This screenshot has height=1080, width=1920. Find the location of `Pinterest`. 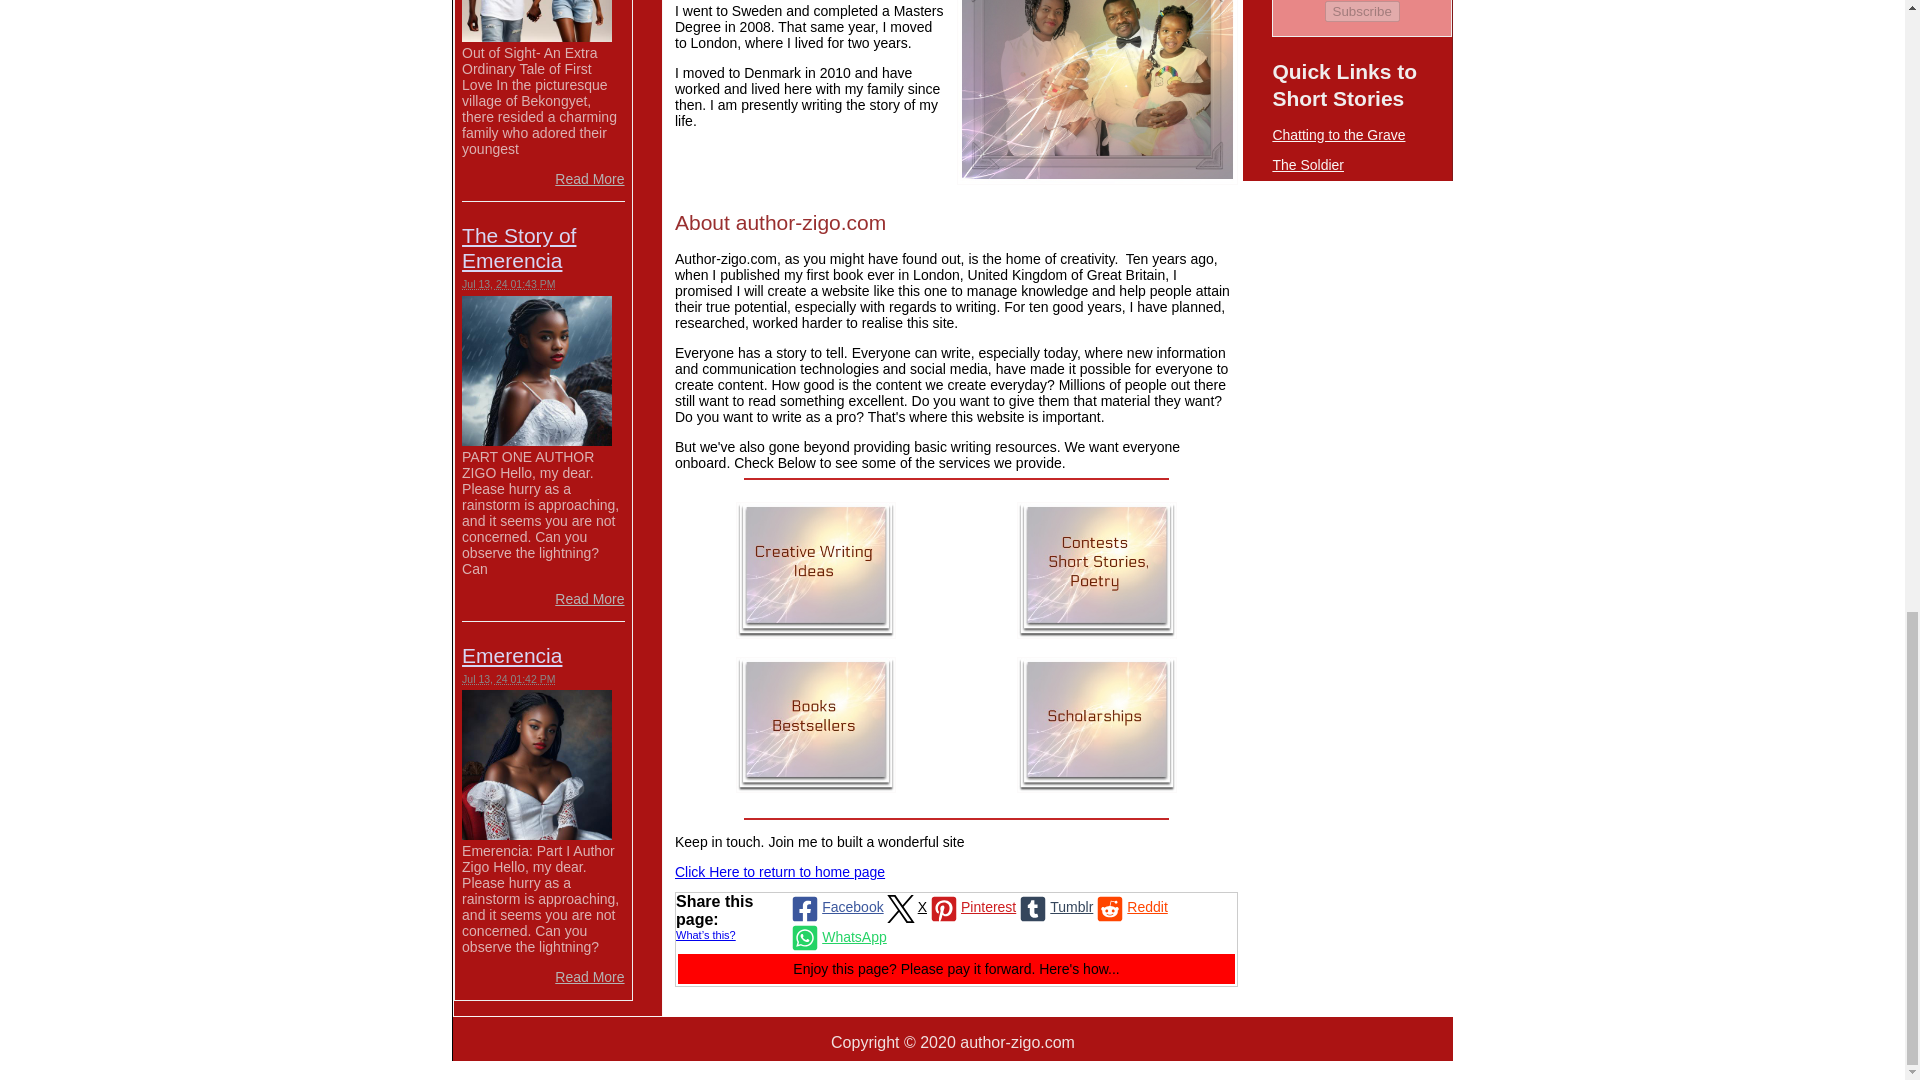

Pinterest is located at coordinates (971, 908).